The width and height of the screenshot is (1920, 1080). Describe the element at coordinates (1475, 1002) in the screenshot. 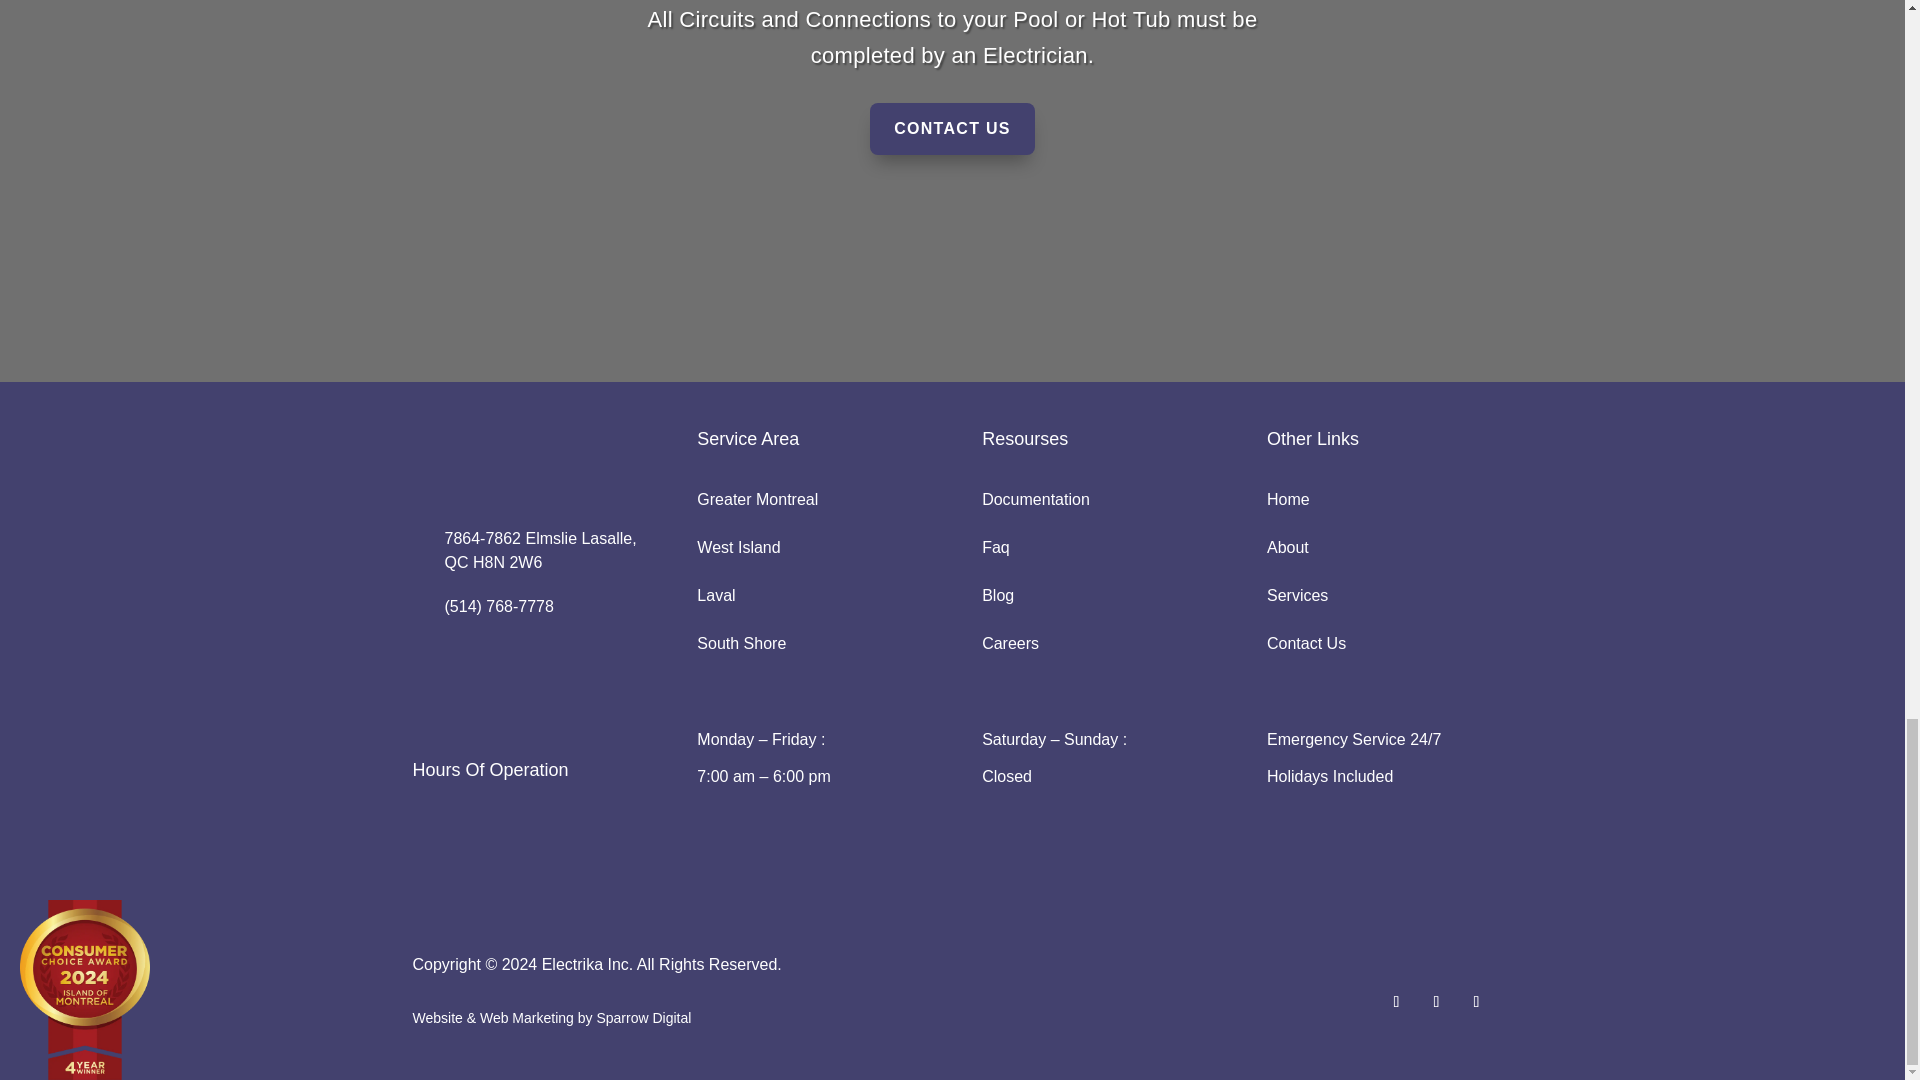

I see `Follow on LinkedIn` at that location.